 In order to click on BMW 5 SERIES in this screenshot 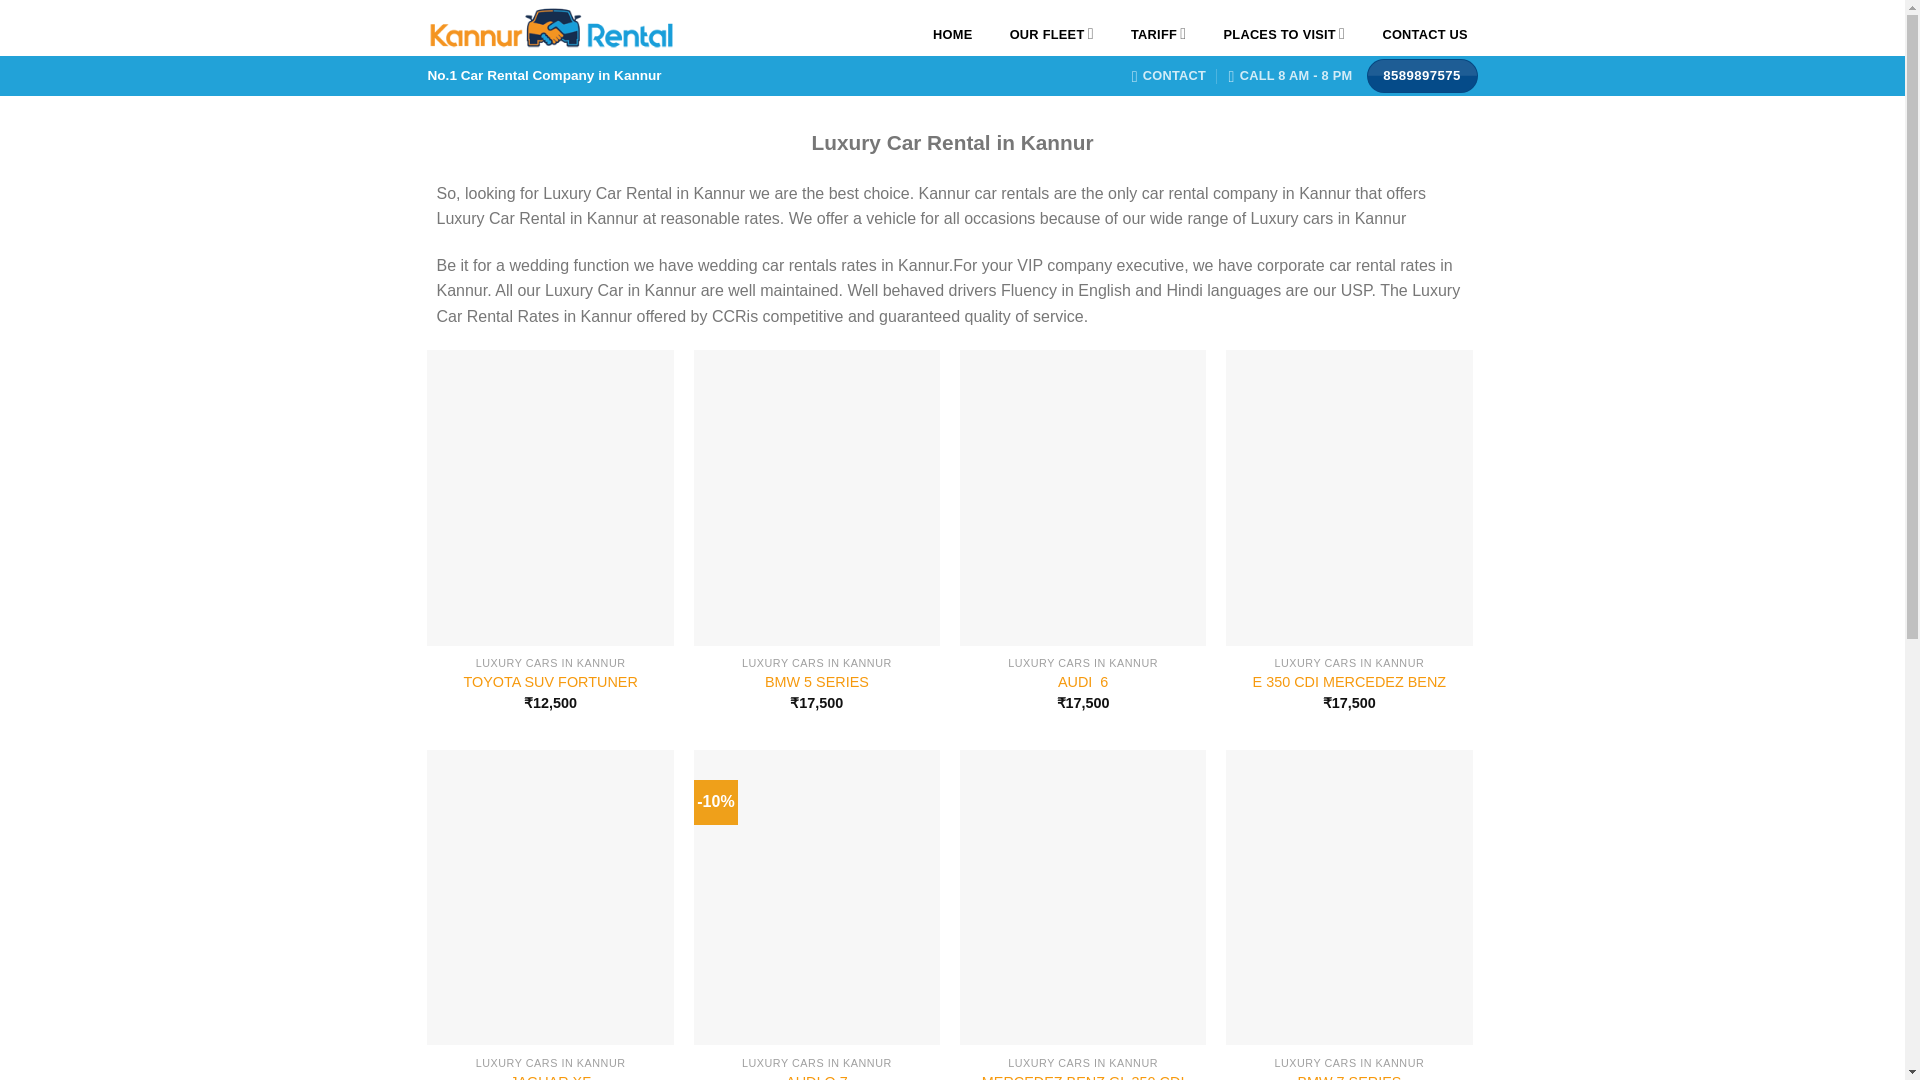, I will do `click(816, 682)`.